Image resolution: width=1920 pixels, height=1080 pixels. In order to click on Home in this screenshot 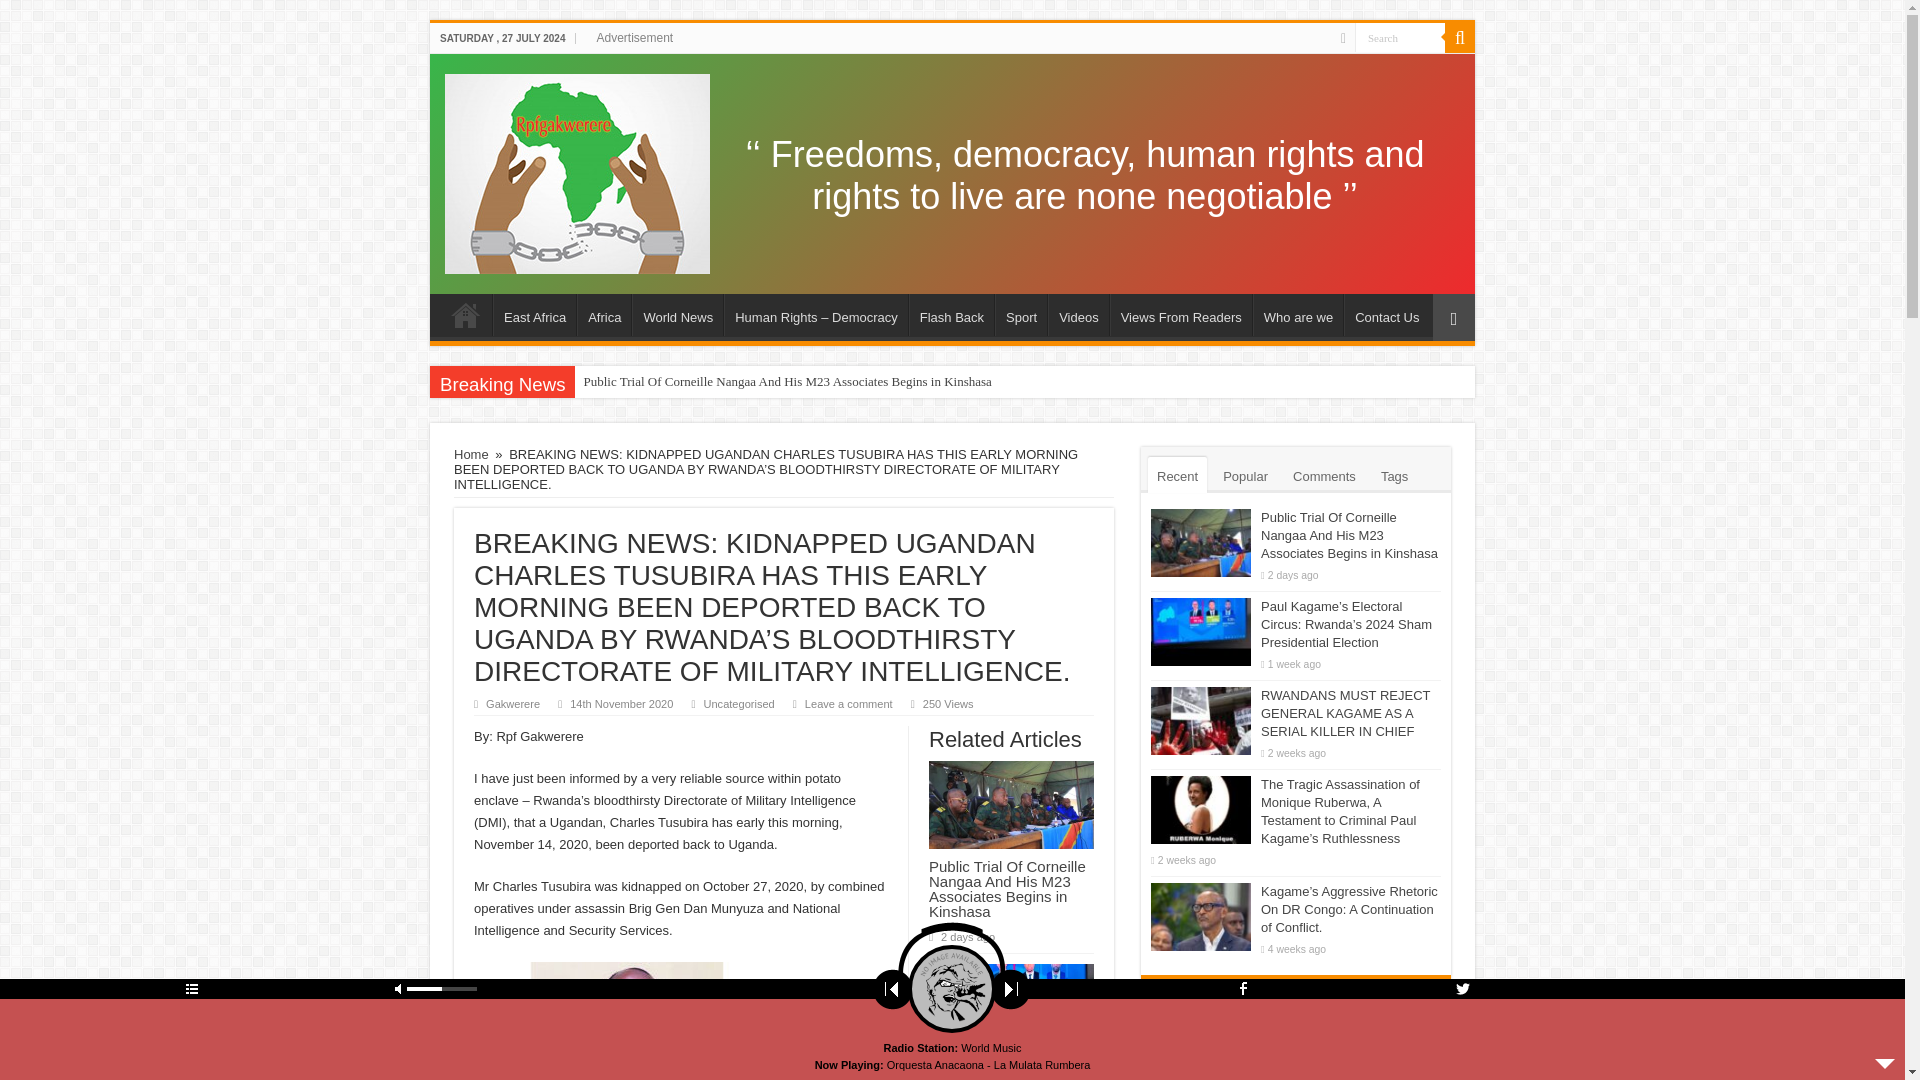, I will do `click(465, 314)`.